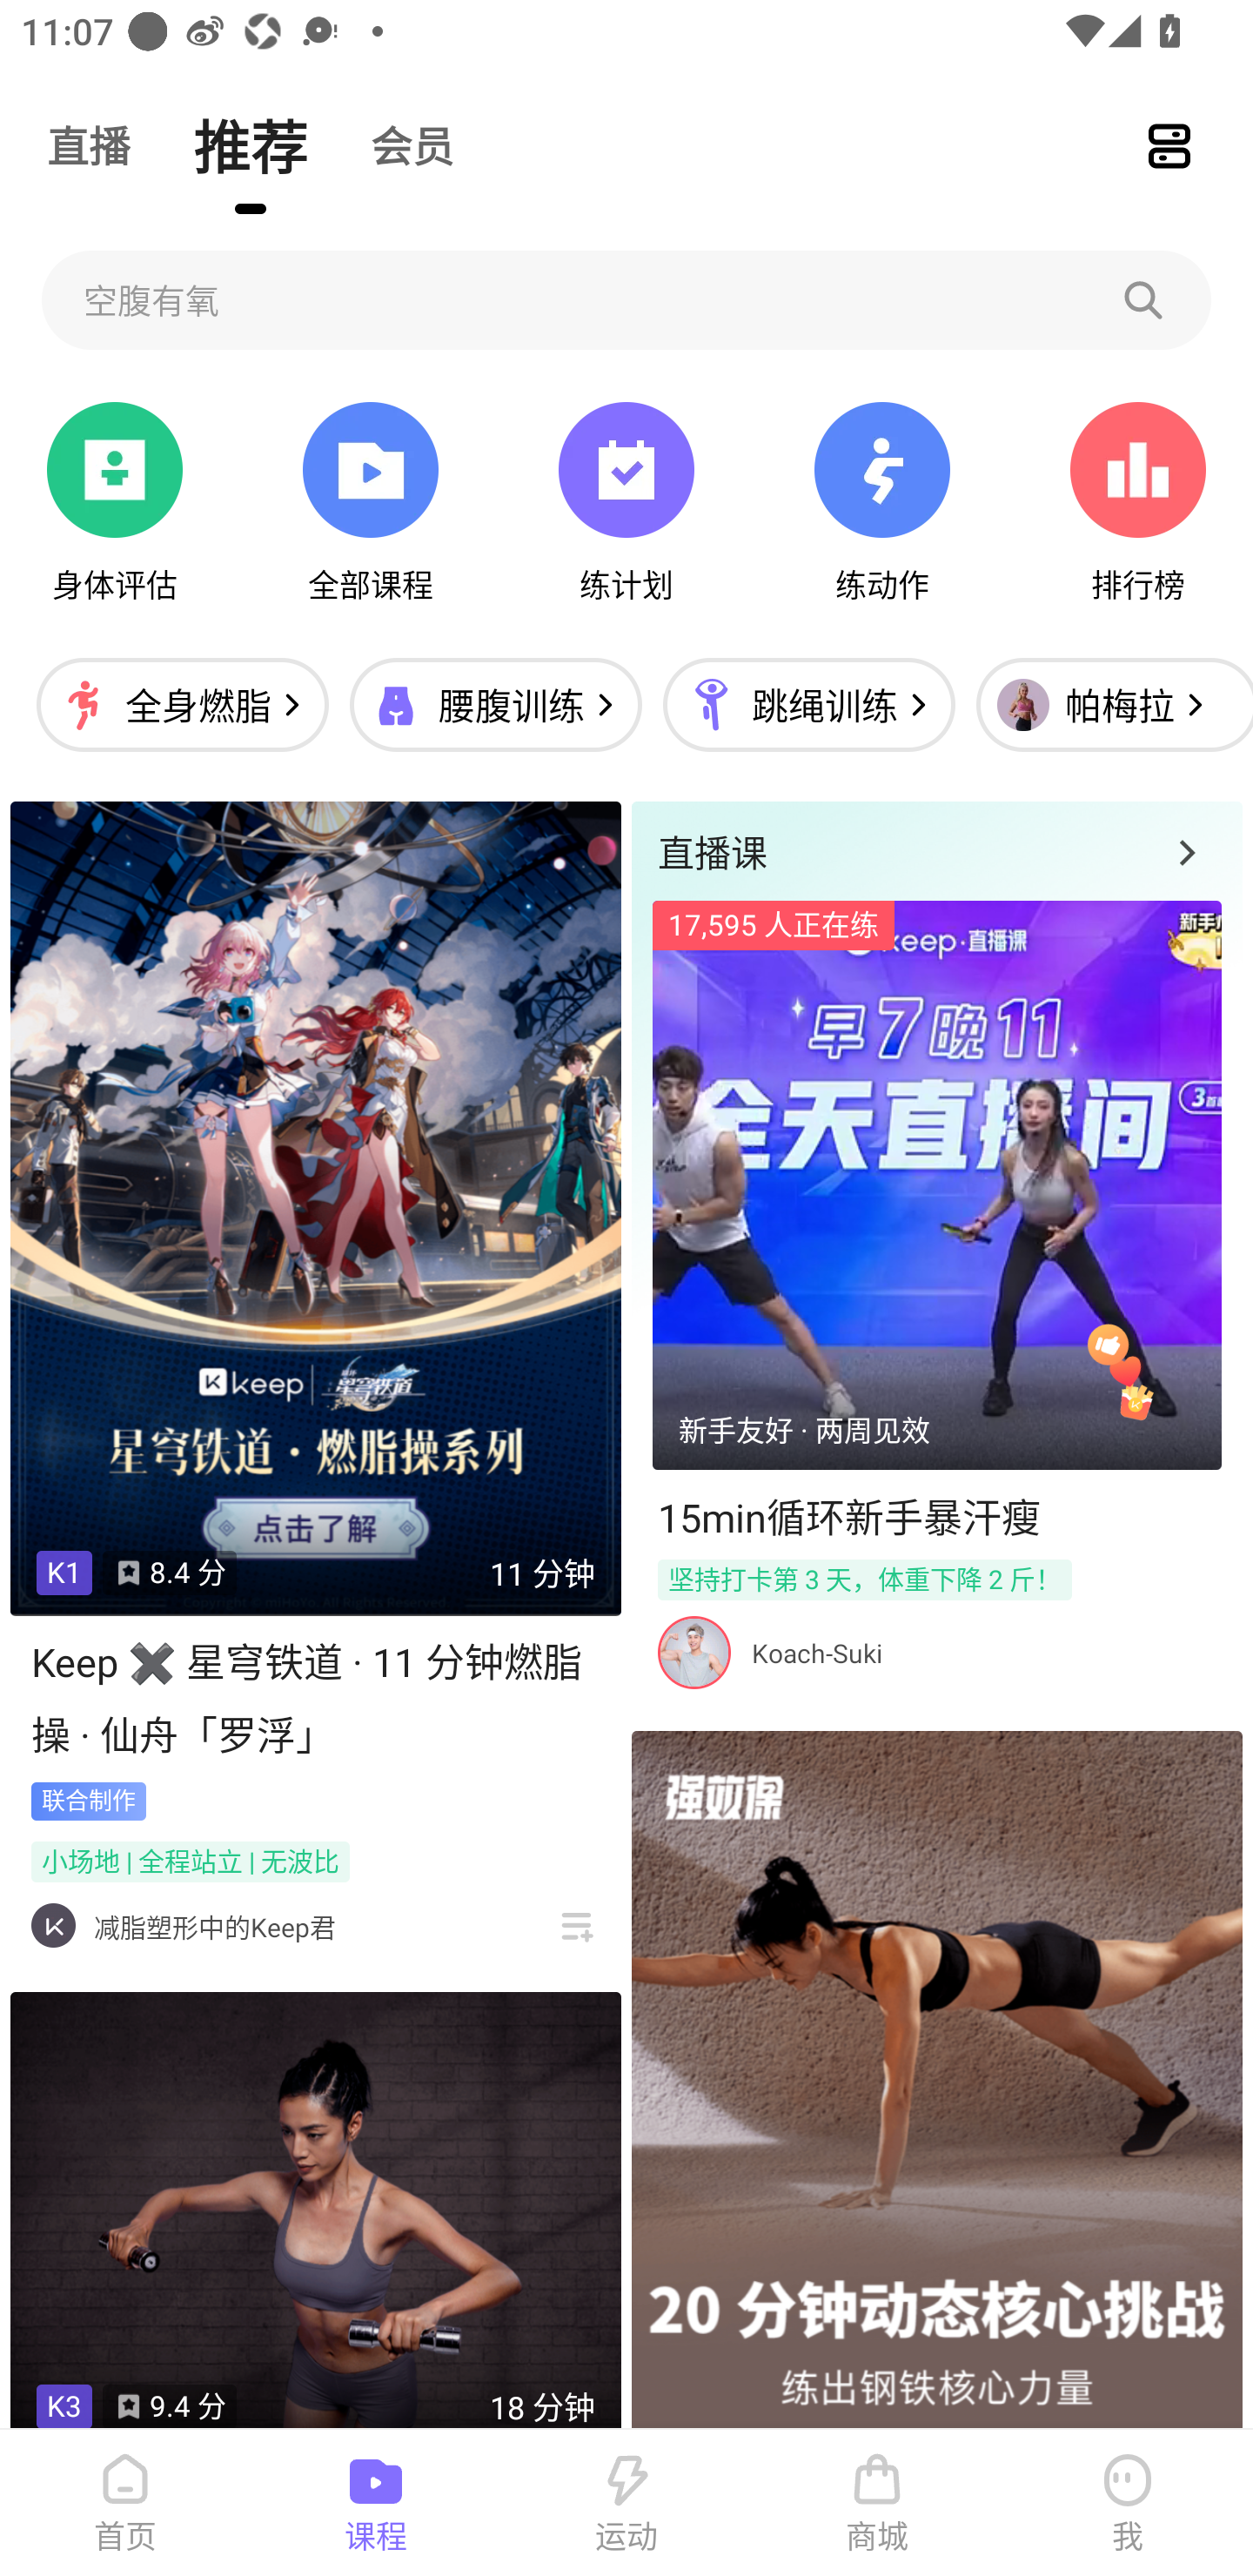 This screenshot has height=2576, width=1253. What do you see at coordinates (816, 1654) in the screenshot?
I see `Koach-Suki` at bounding box center [816, 1654].